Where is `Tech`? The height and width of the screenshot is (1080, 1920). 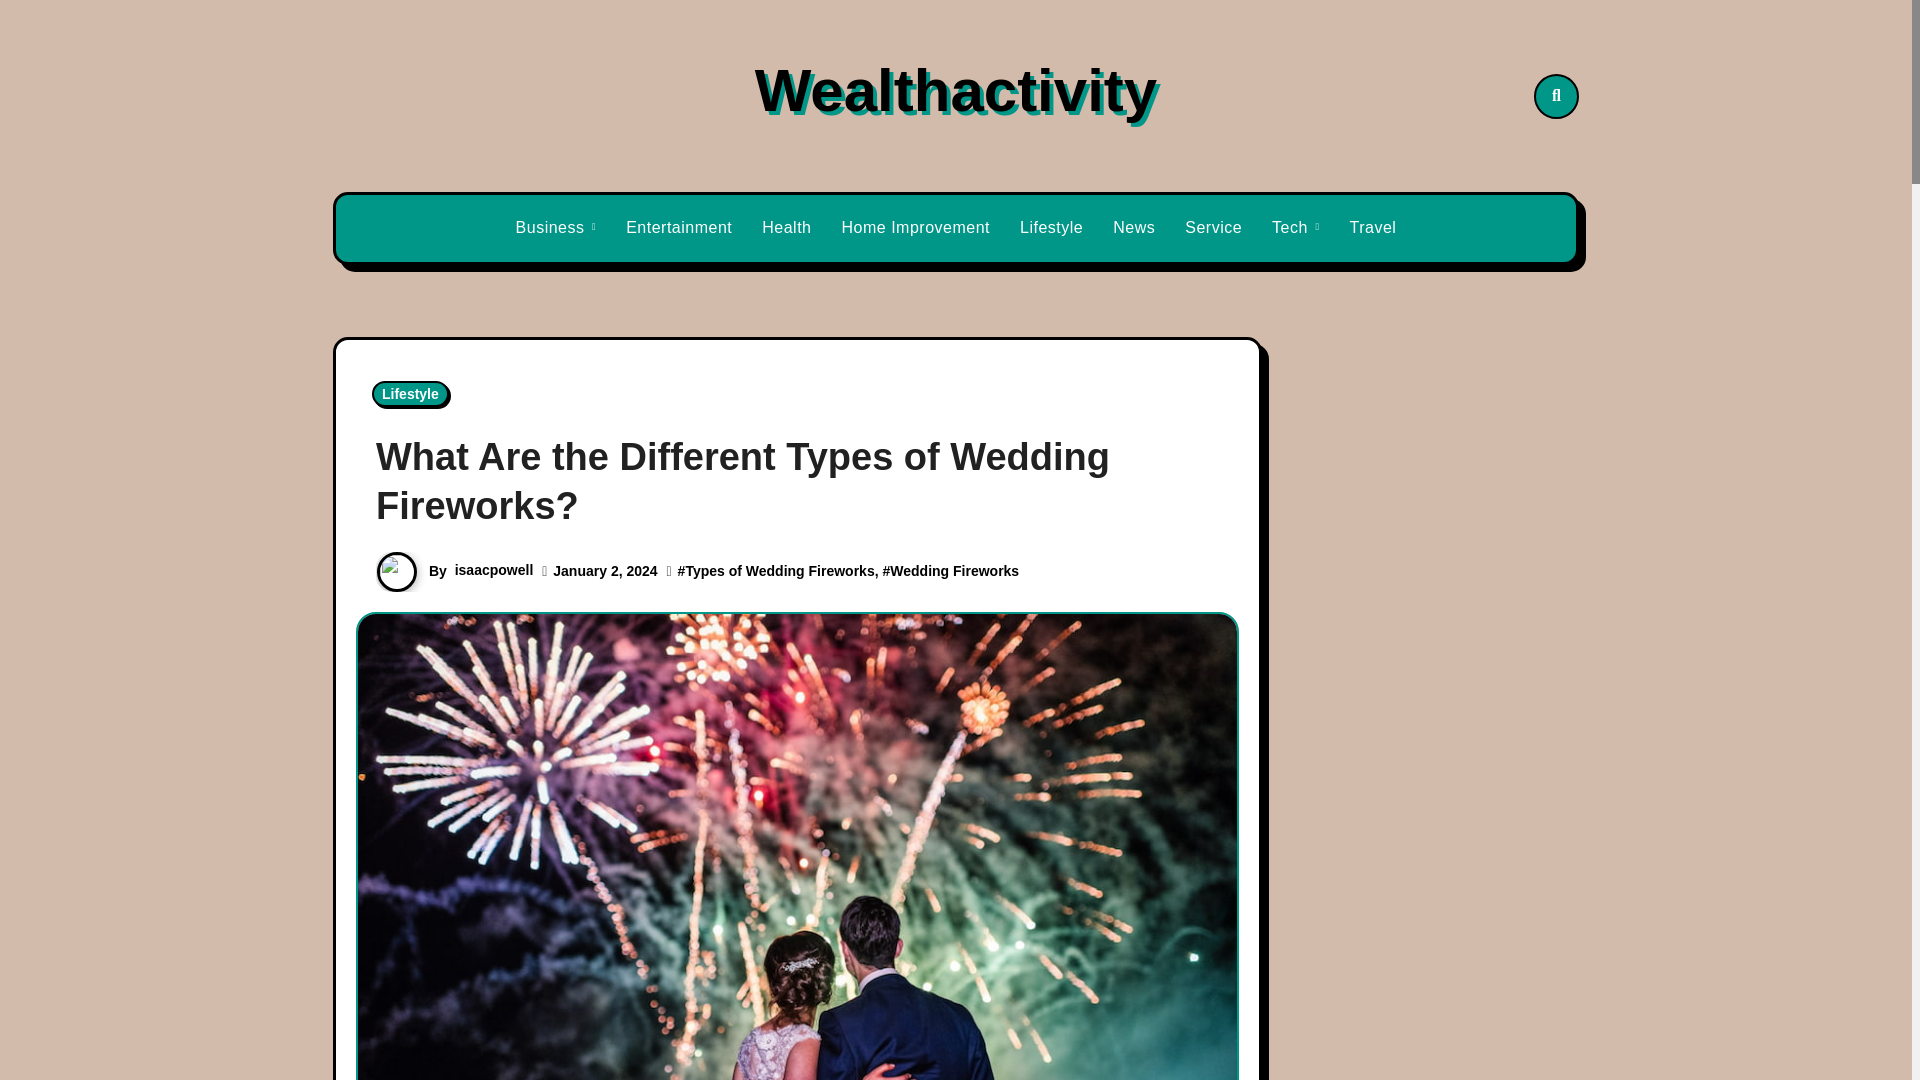
Tech is located at coordinates (1296, 228).